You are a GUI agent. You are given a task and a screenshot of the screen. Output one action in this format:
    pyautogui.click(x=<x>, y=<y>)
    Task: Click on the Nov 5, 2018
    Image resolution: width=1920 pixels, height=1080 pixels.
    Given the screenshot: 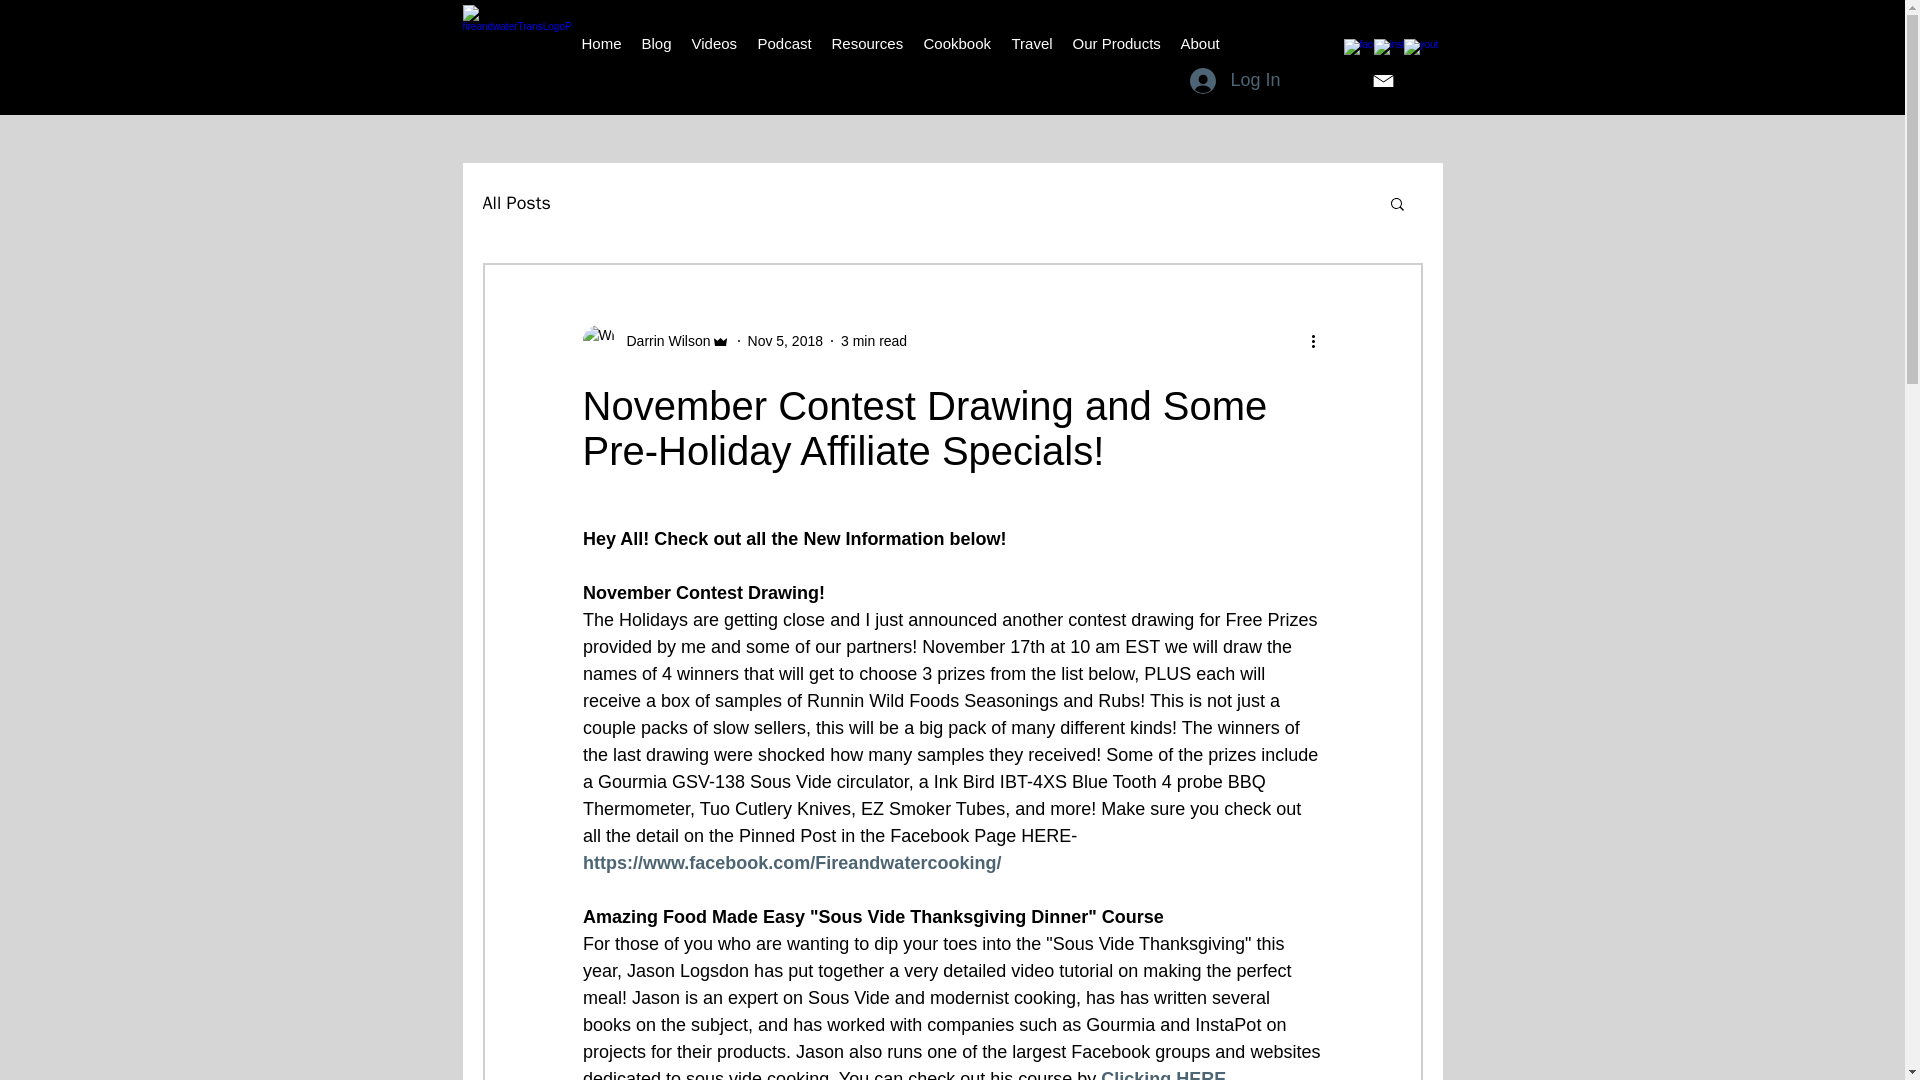 What is the action you would take?
    pyautogui.click(x=786, y=339)
    